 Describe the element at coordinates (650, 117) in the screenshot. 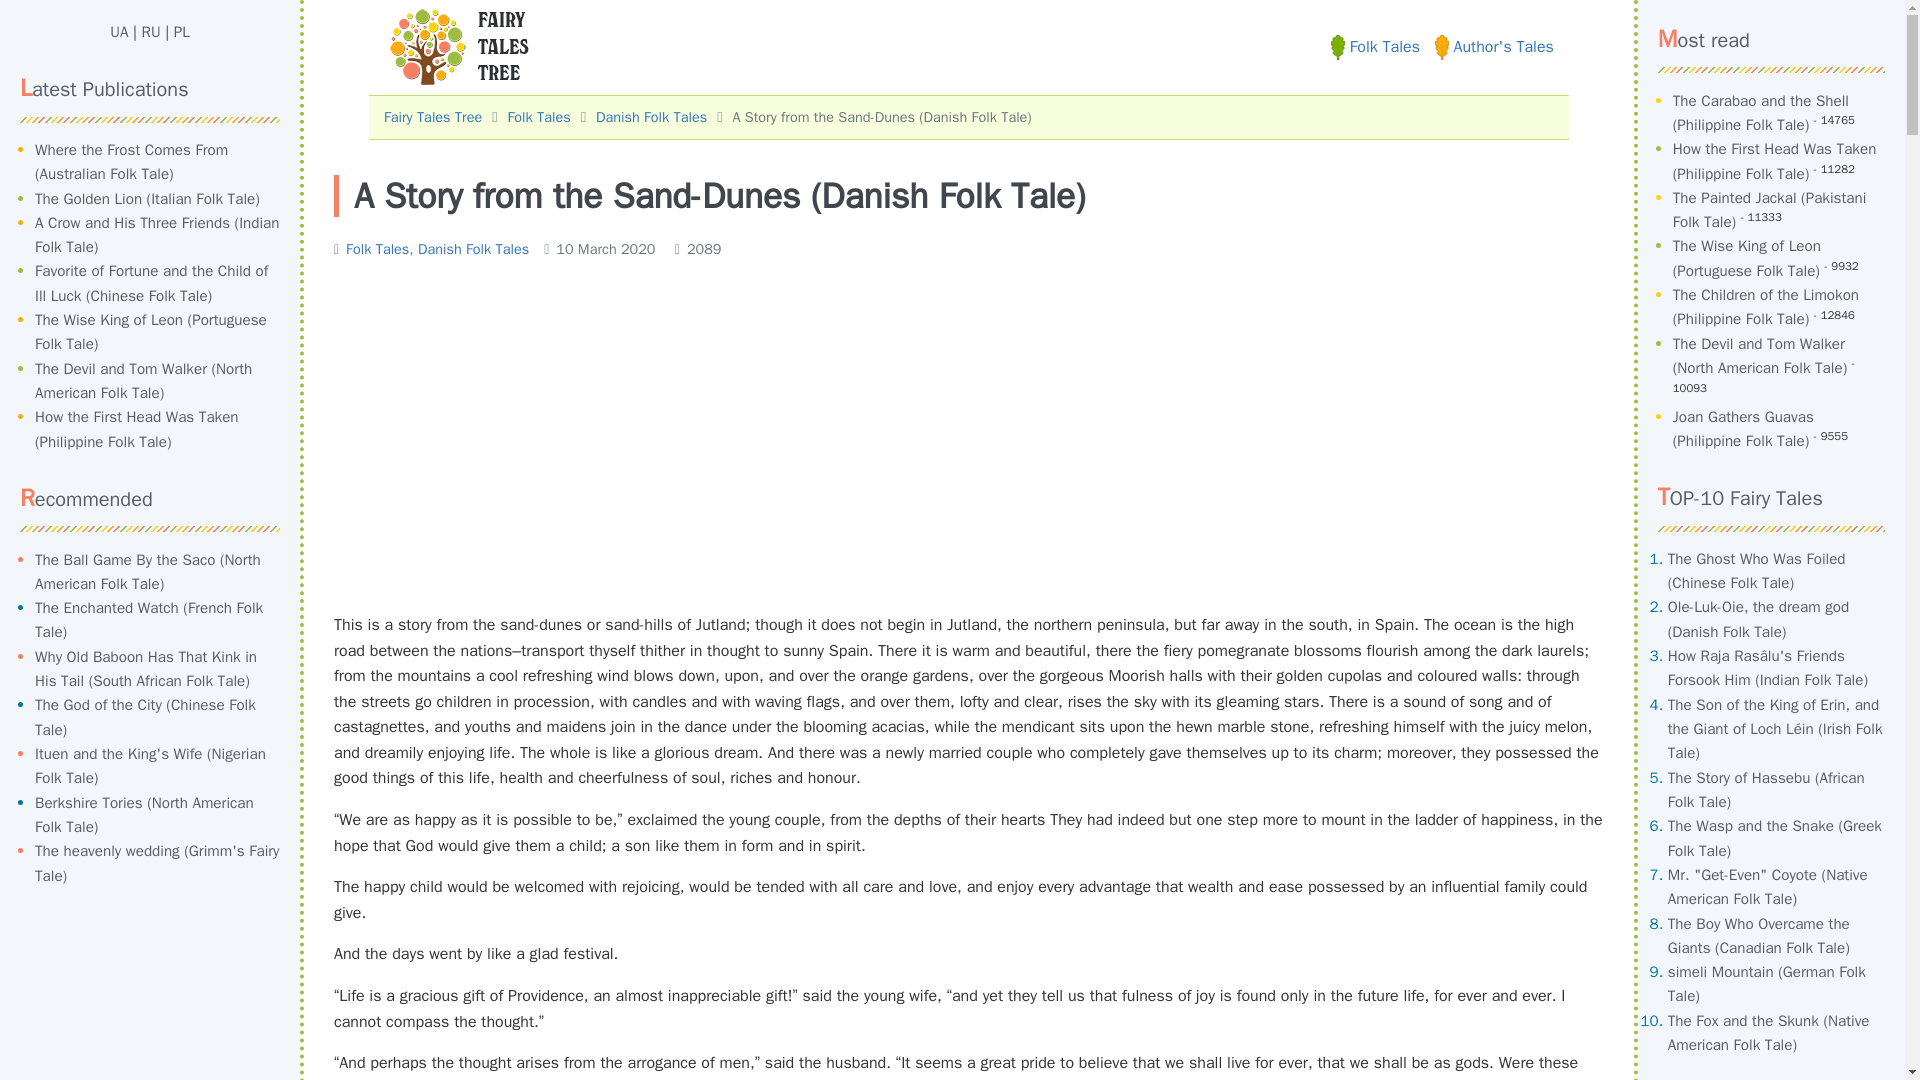

I see `Danish Folk Tales` at that location.